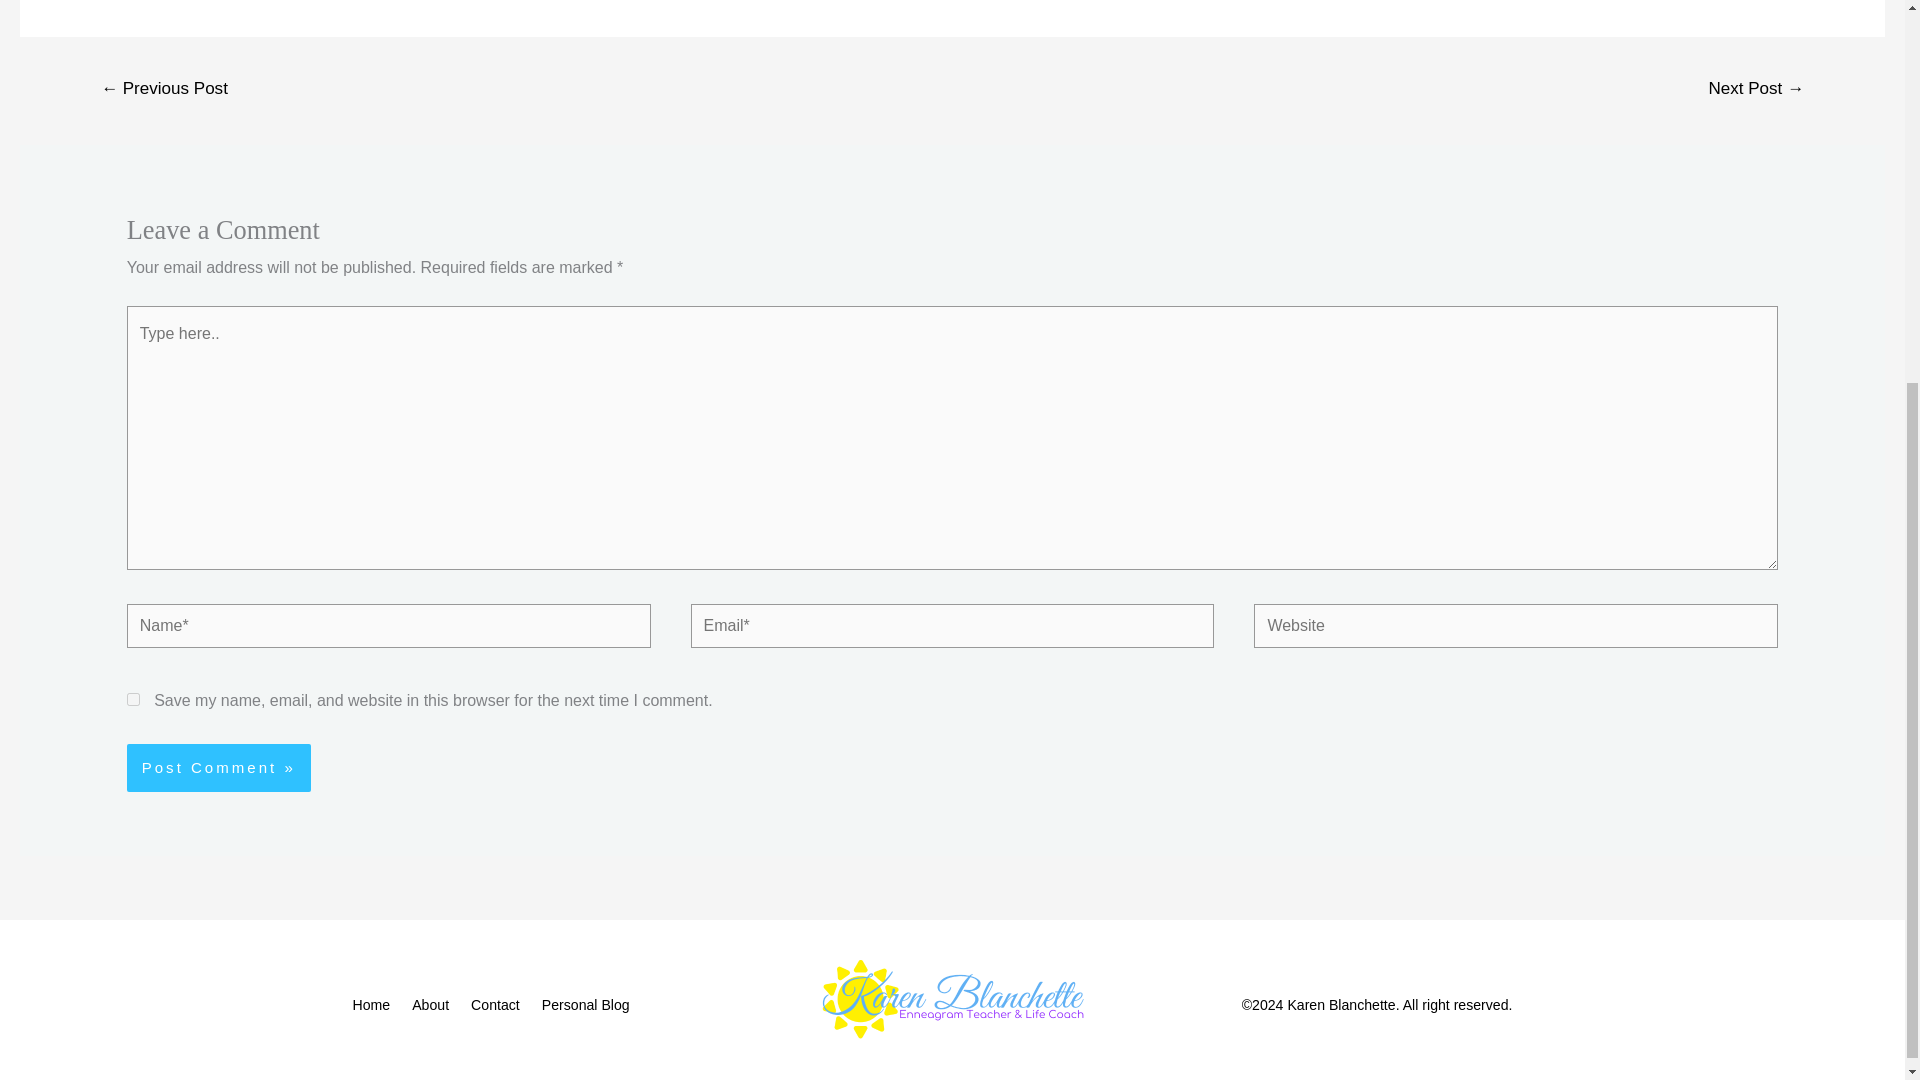 This screenshot has height=1080, width=1920. Describe the element at coordinates (590, 1005) in the screenshot. I see `Personal Blog` at that location.